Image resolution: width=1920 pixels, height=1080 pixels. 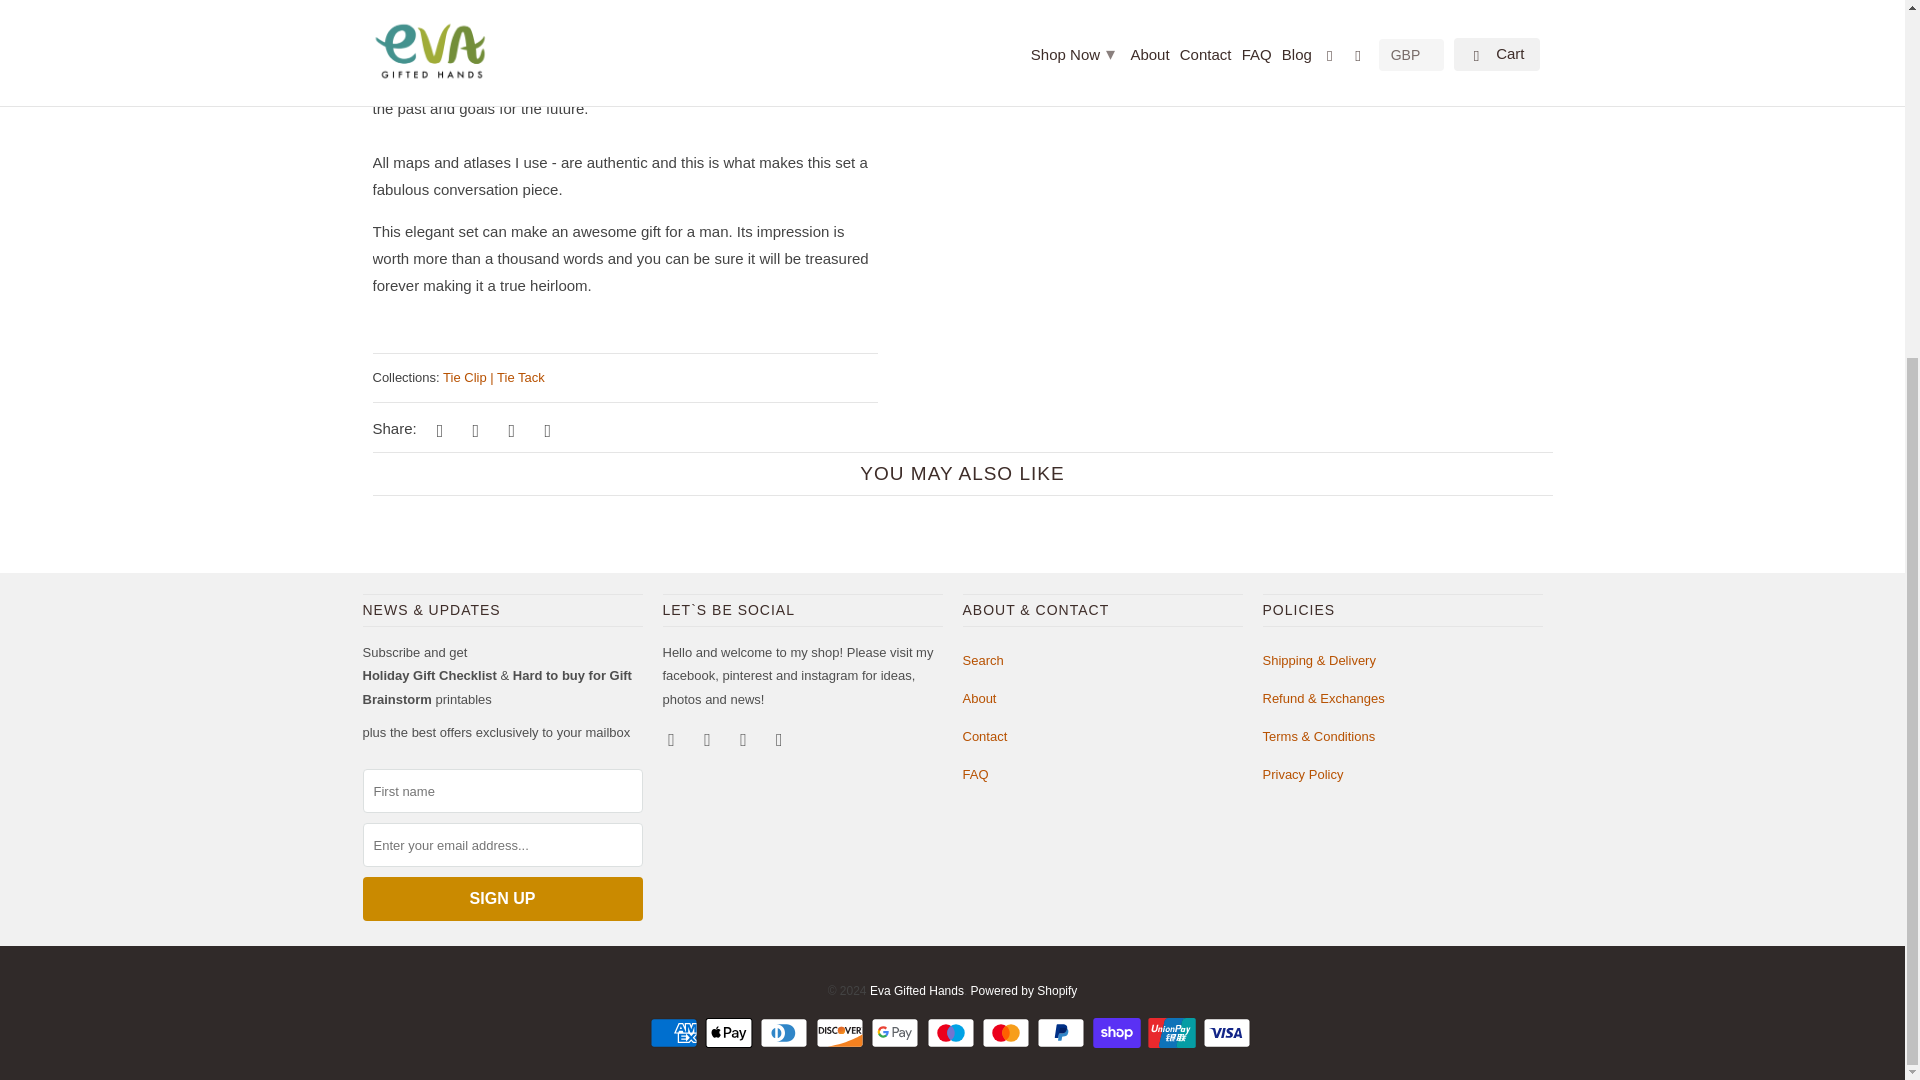 I want to click on American Express, so click(x=676, y=1032).